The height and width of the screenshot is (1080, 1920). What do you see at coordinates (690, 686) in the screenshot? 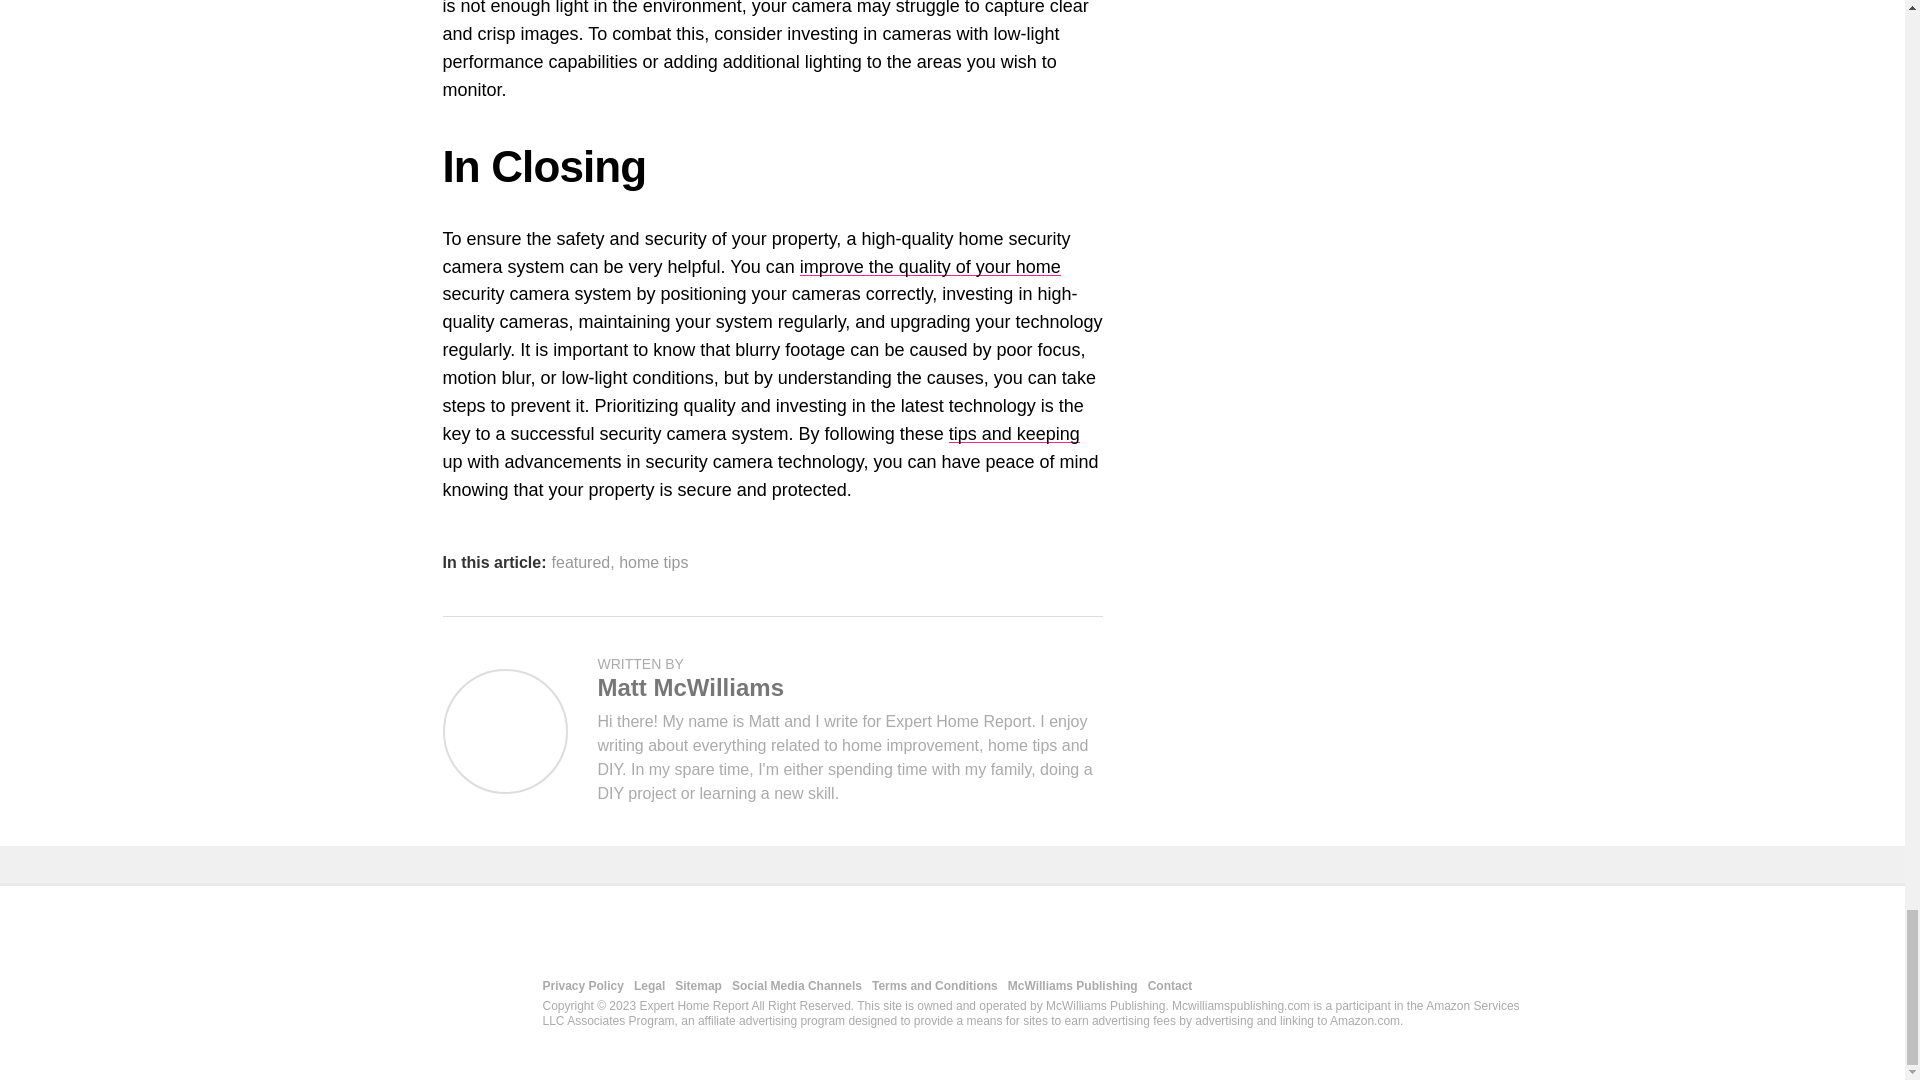
I see `Posts by Matt McWilliams` at bounding box center [690, 686].